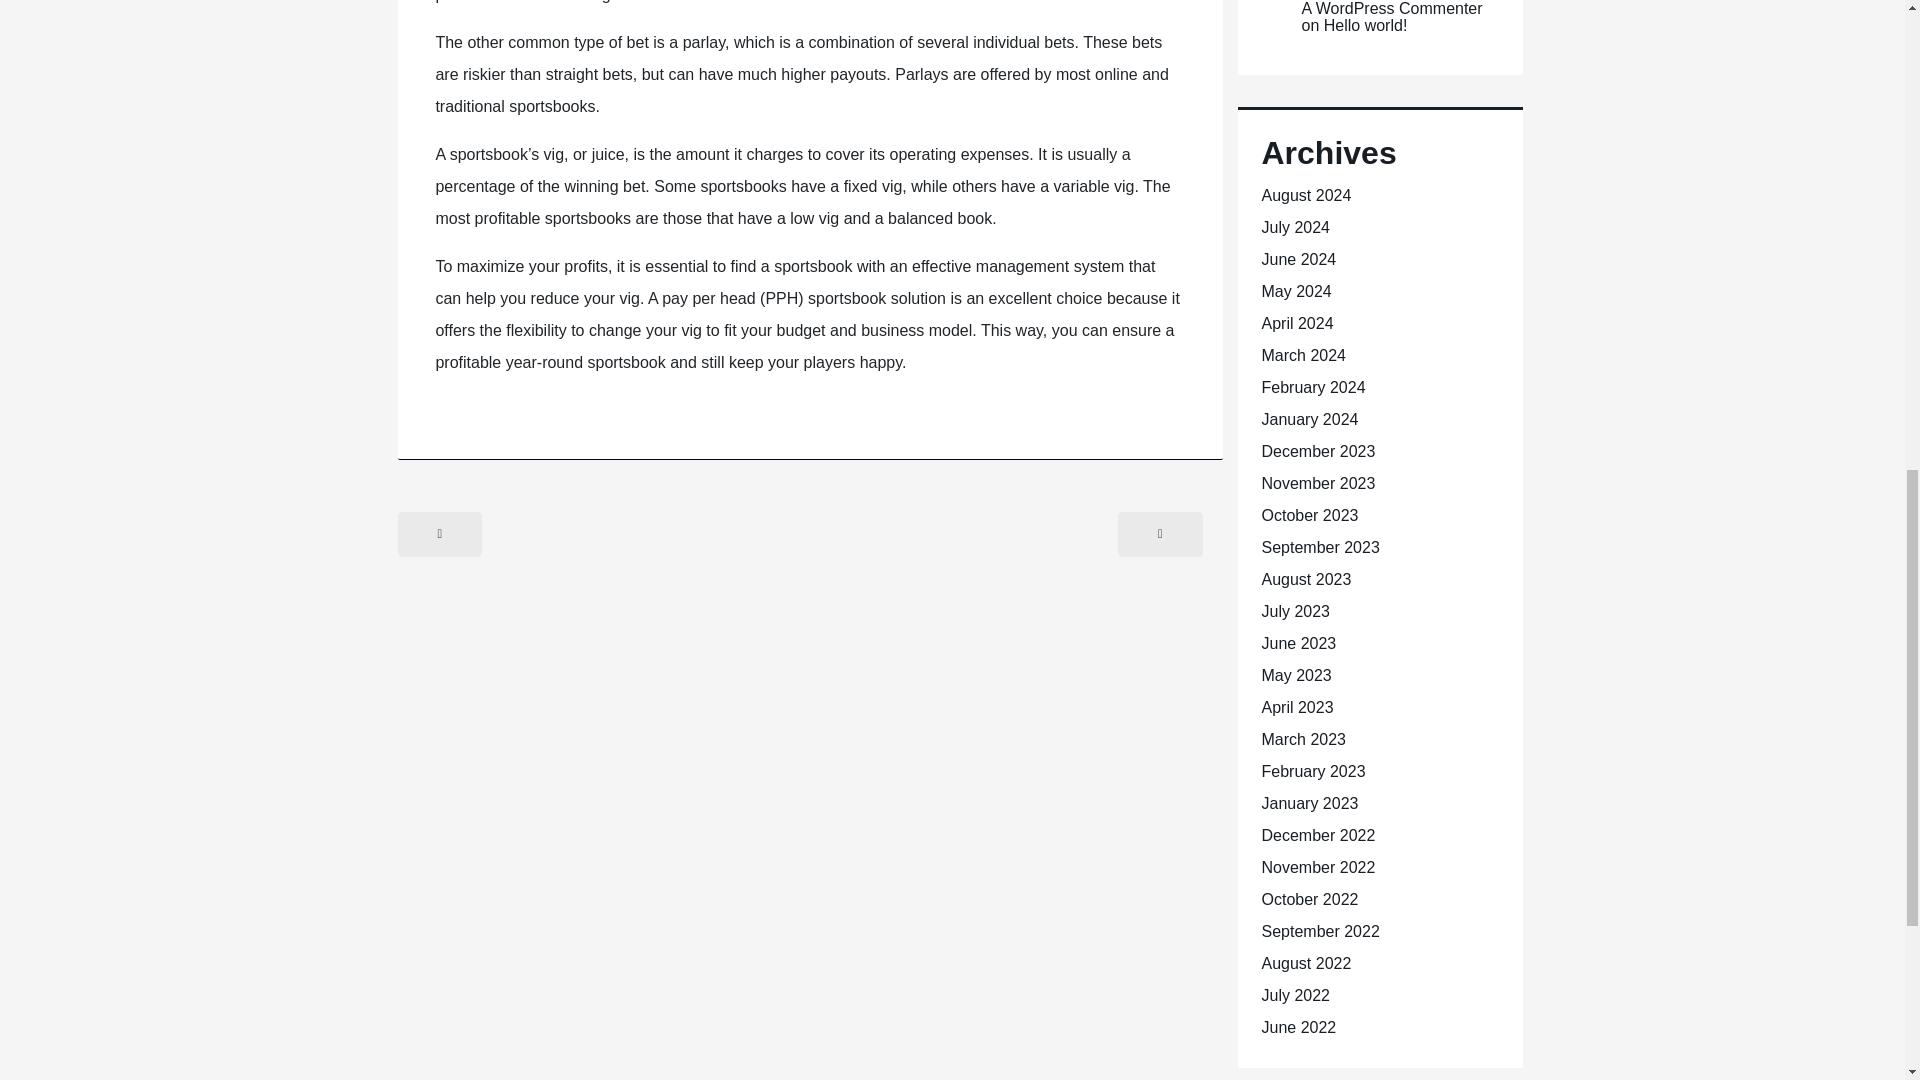 The height and width of the screenshot is (1080, 1920). What do you see at coordinates (1306, 963) in the screenshot?
I see `August 2022` at bounding box center [1306, 963].